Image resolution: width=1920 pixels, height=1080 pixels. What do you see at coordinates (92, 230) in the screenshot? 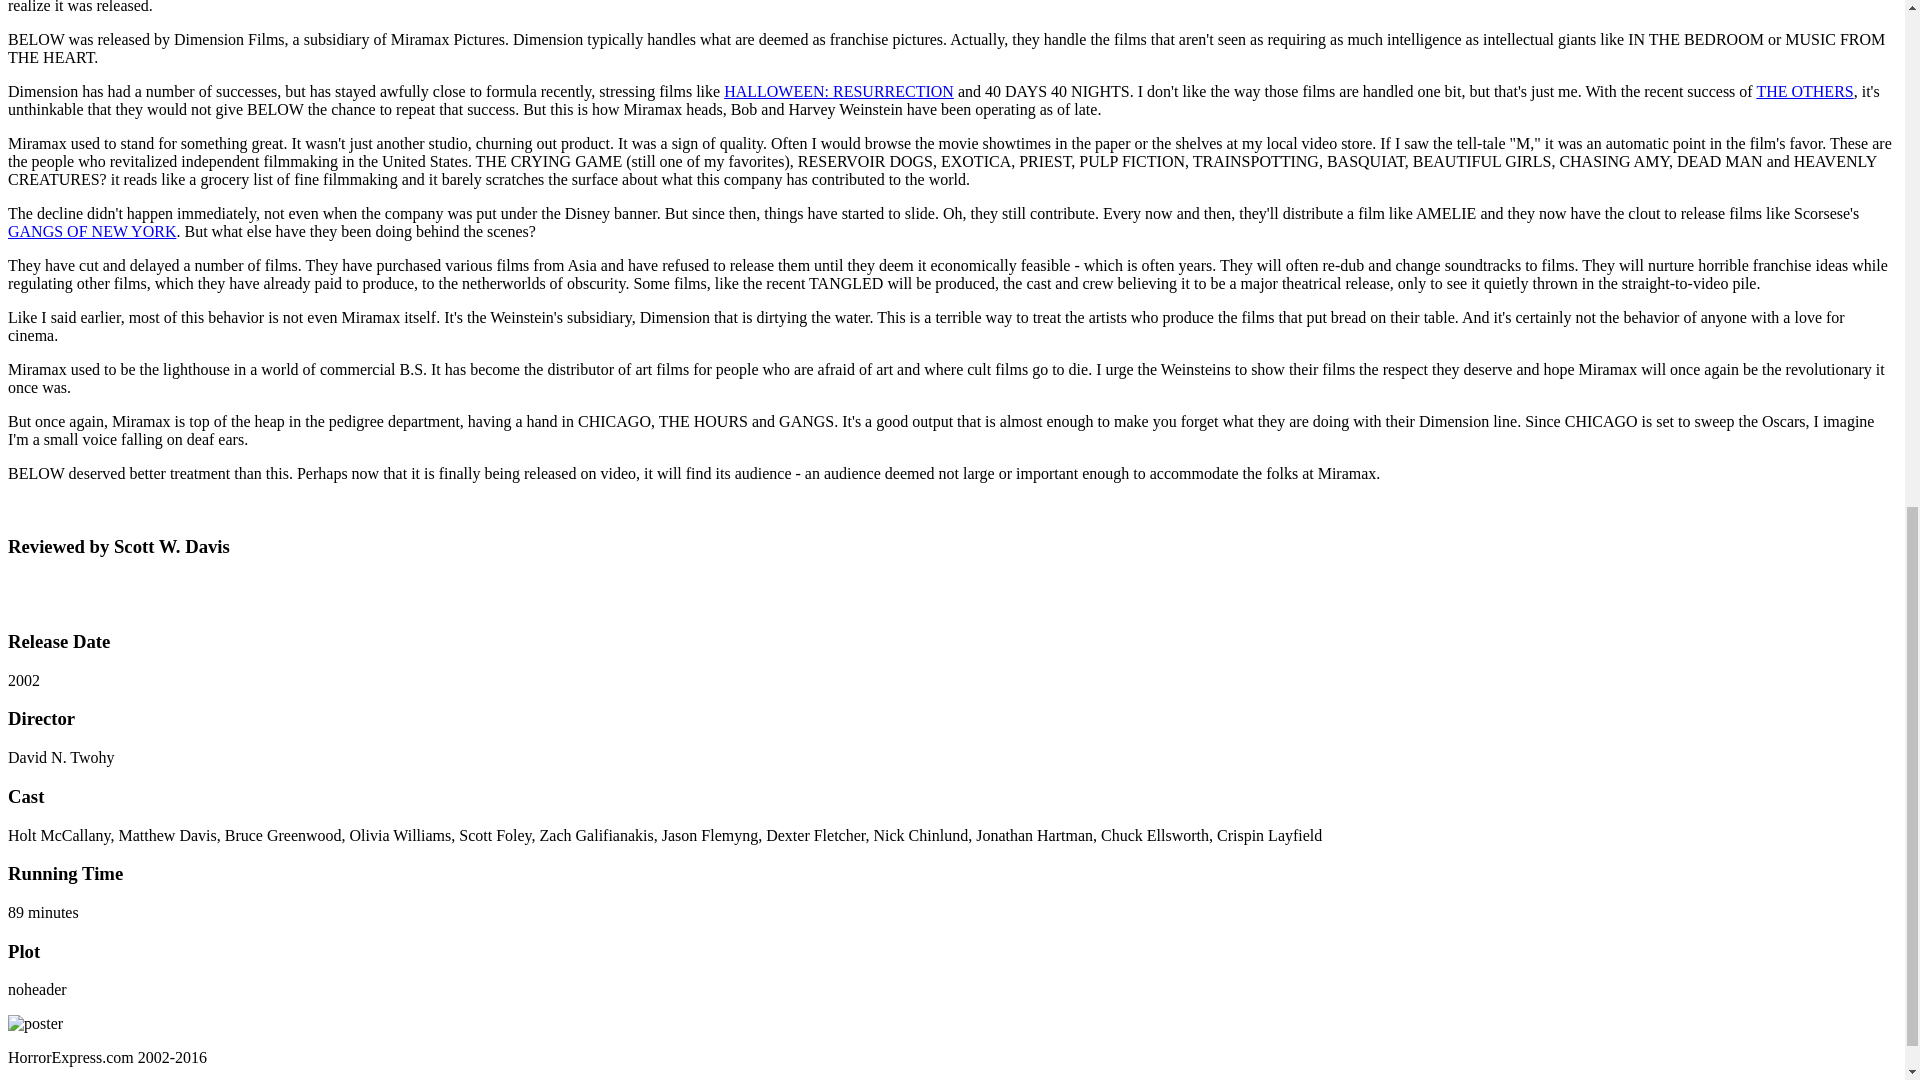
I see `GANGS OF NEW YORK` at bounding box center [92, 230].